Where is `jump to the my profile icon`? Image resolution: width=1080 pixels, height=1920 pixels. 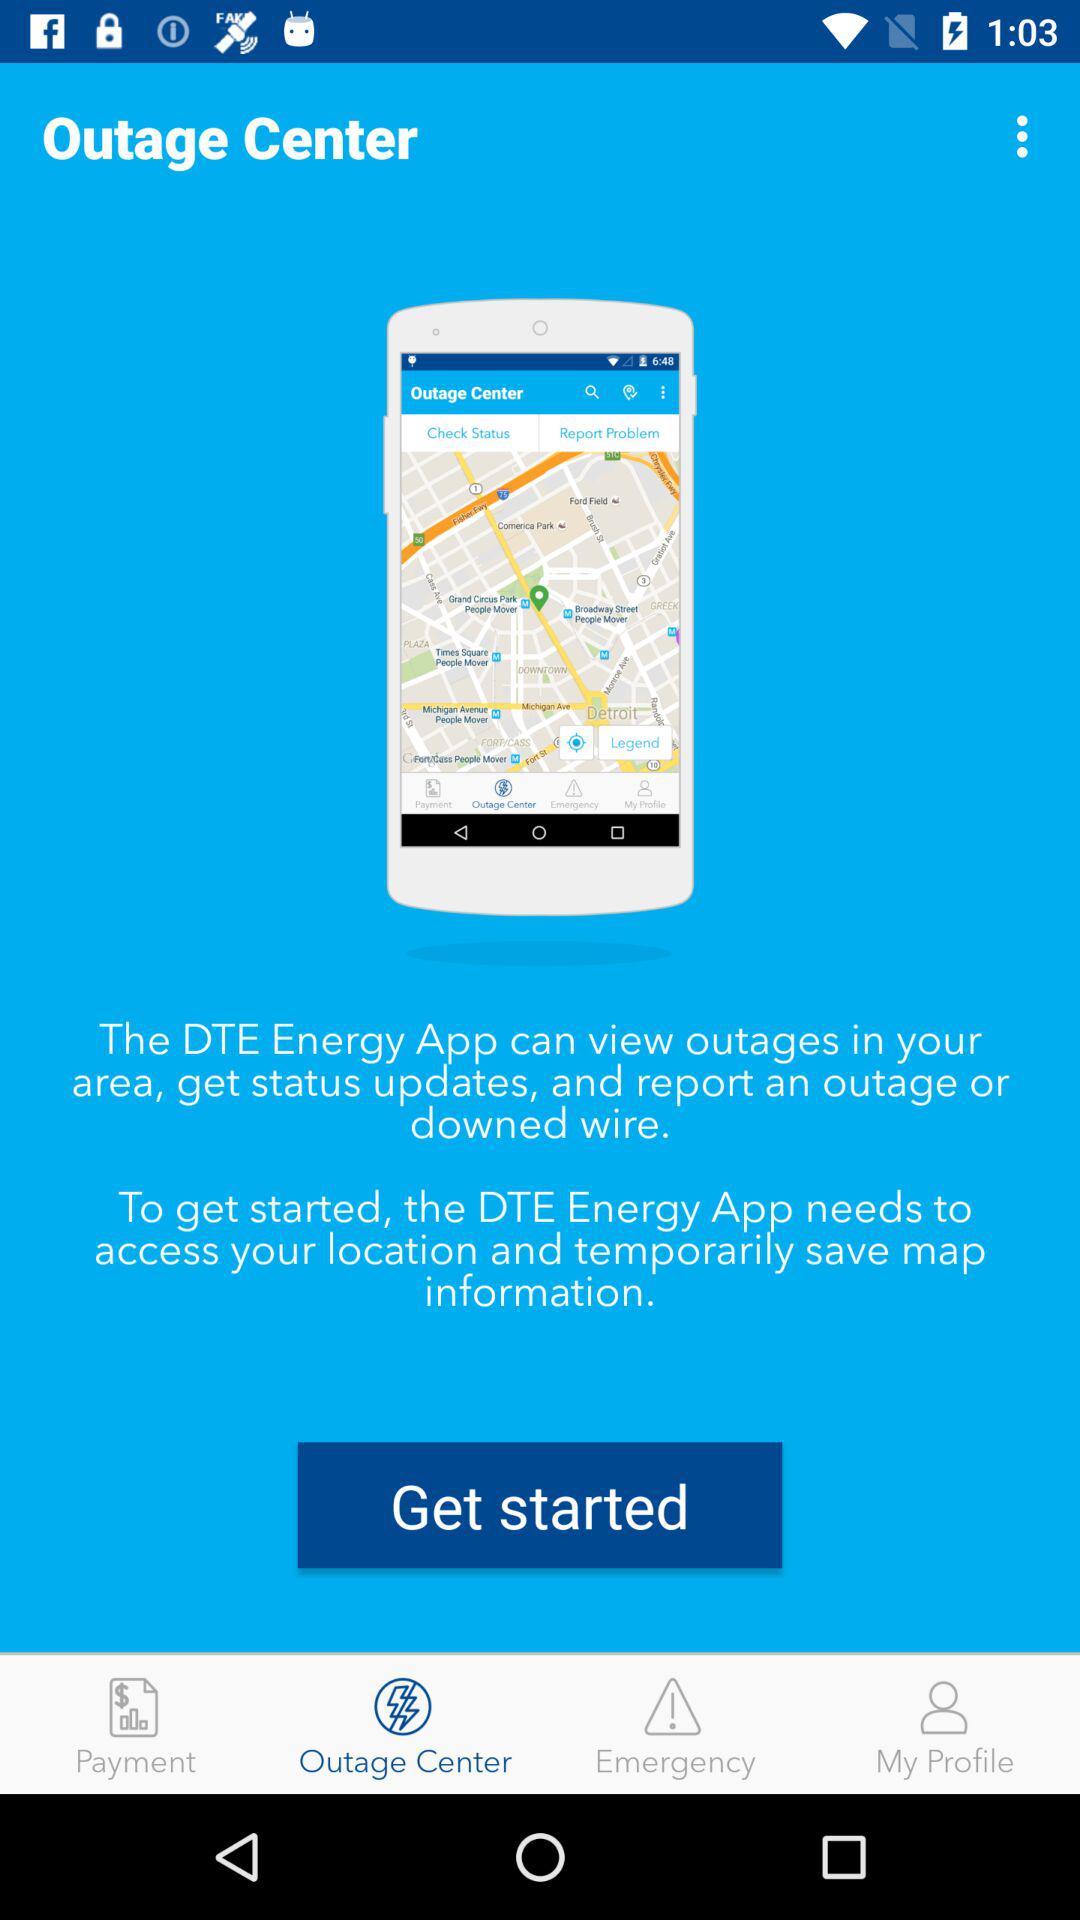 jump to the my profile icon is located at coordinates (945, 1724).